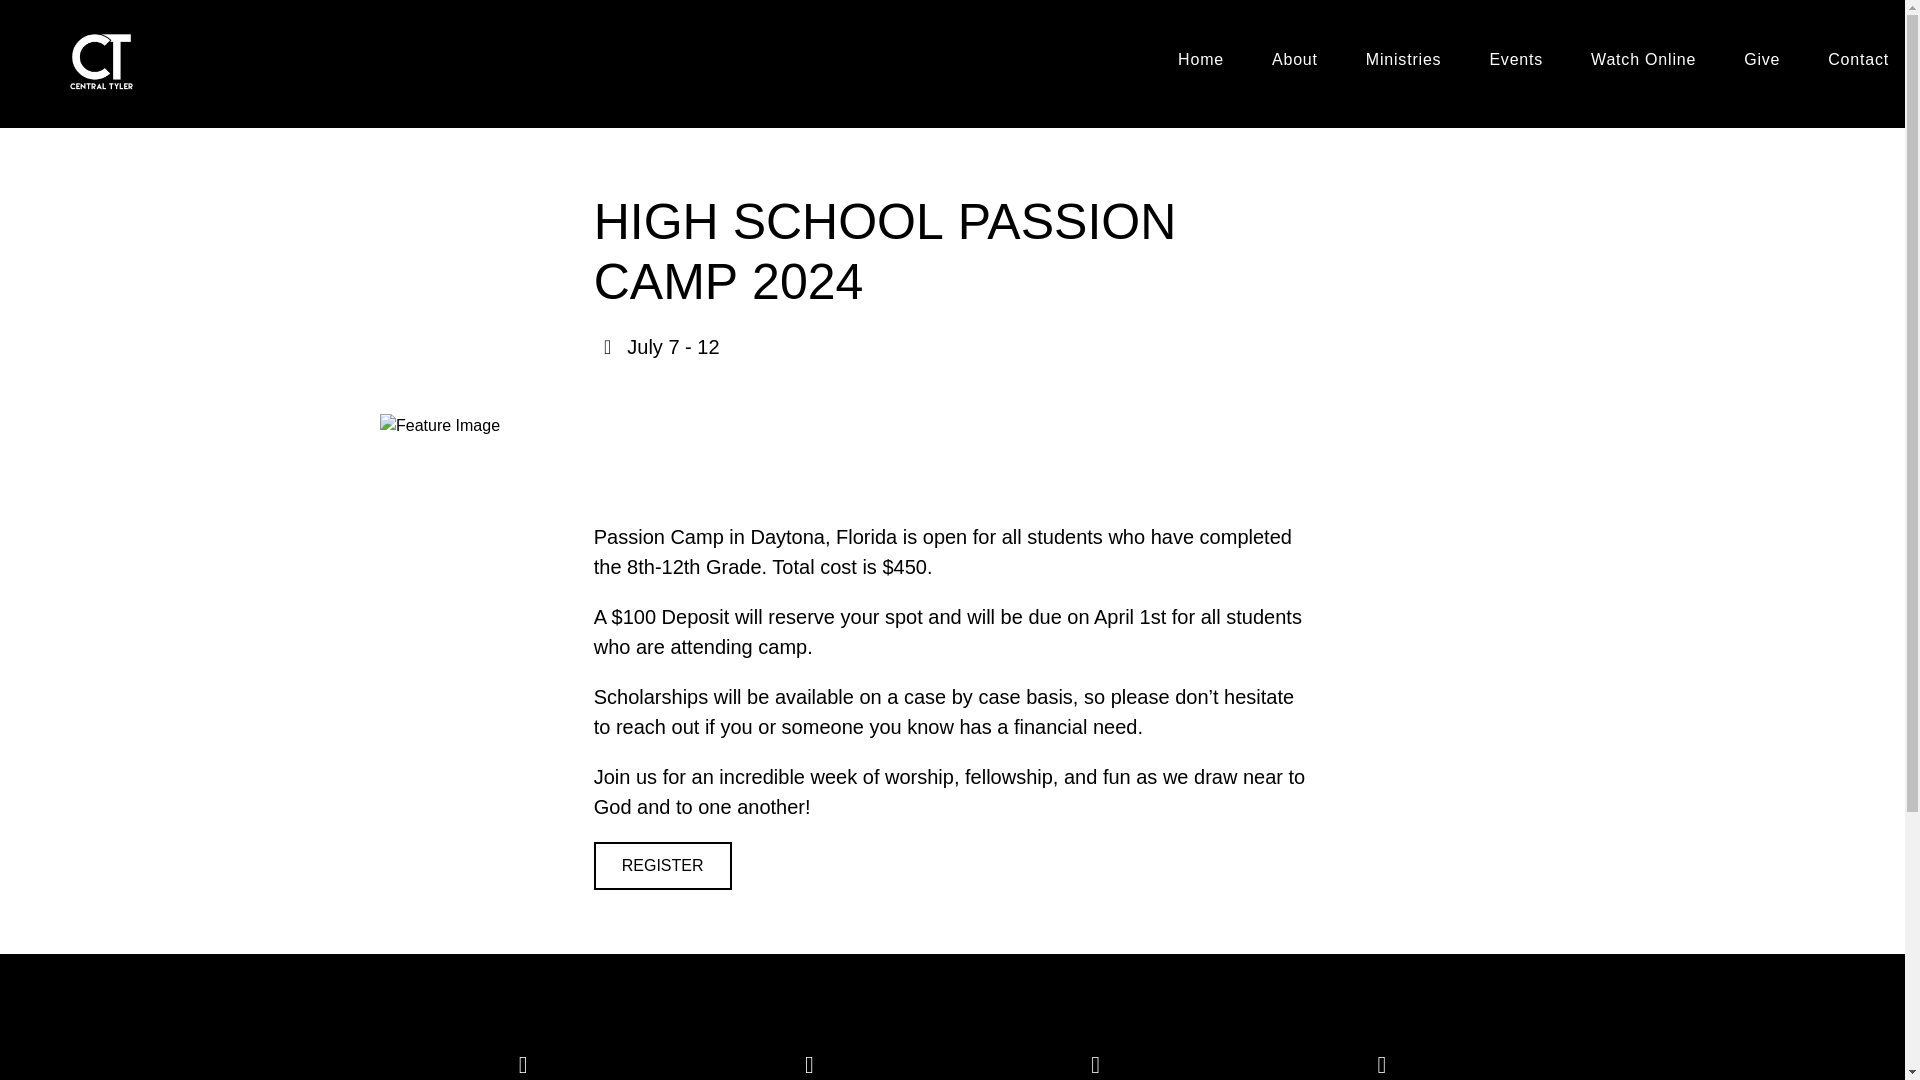 The image size is (1920, 1080). Describe the element at coordinates (662, 866) in the screenshot. I see `REGISTER` at that location.